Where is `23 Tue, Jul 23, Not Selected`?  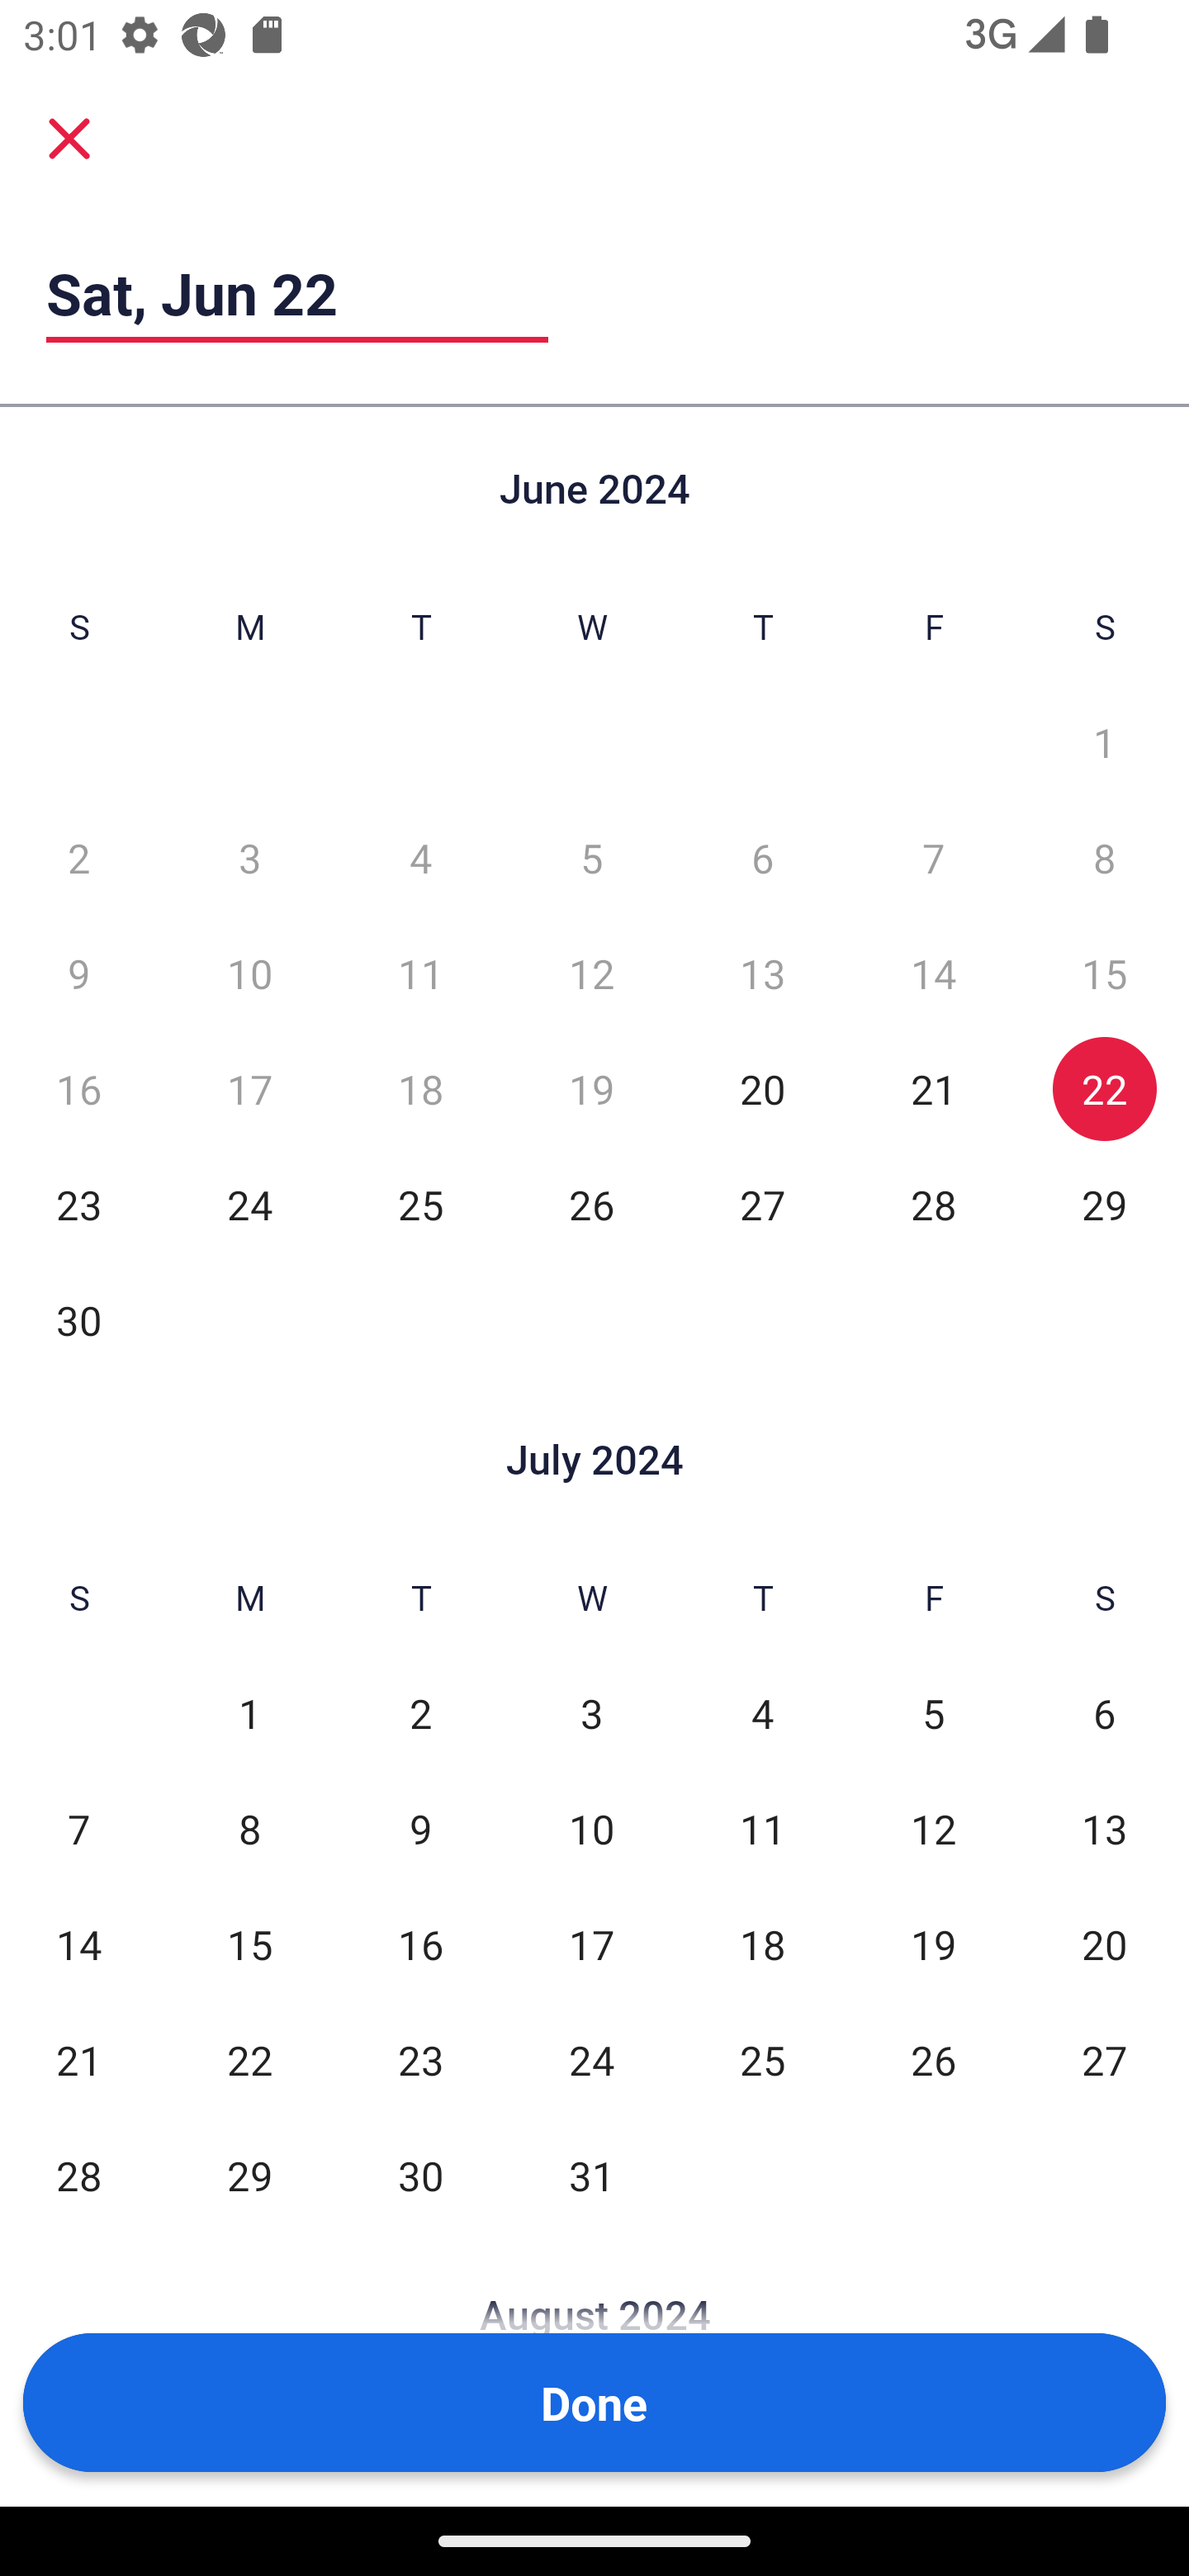
23 Tue, Jul 23, Not Selected is located at coordinates (421, 2059).